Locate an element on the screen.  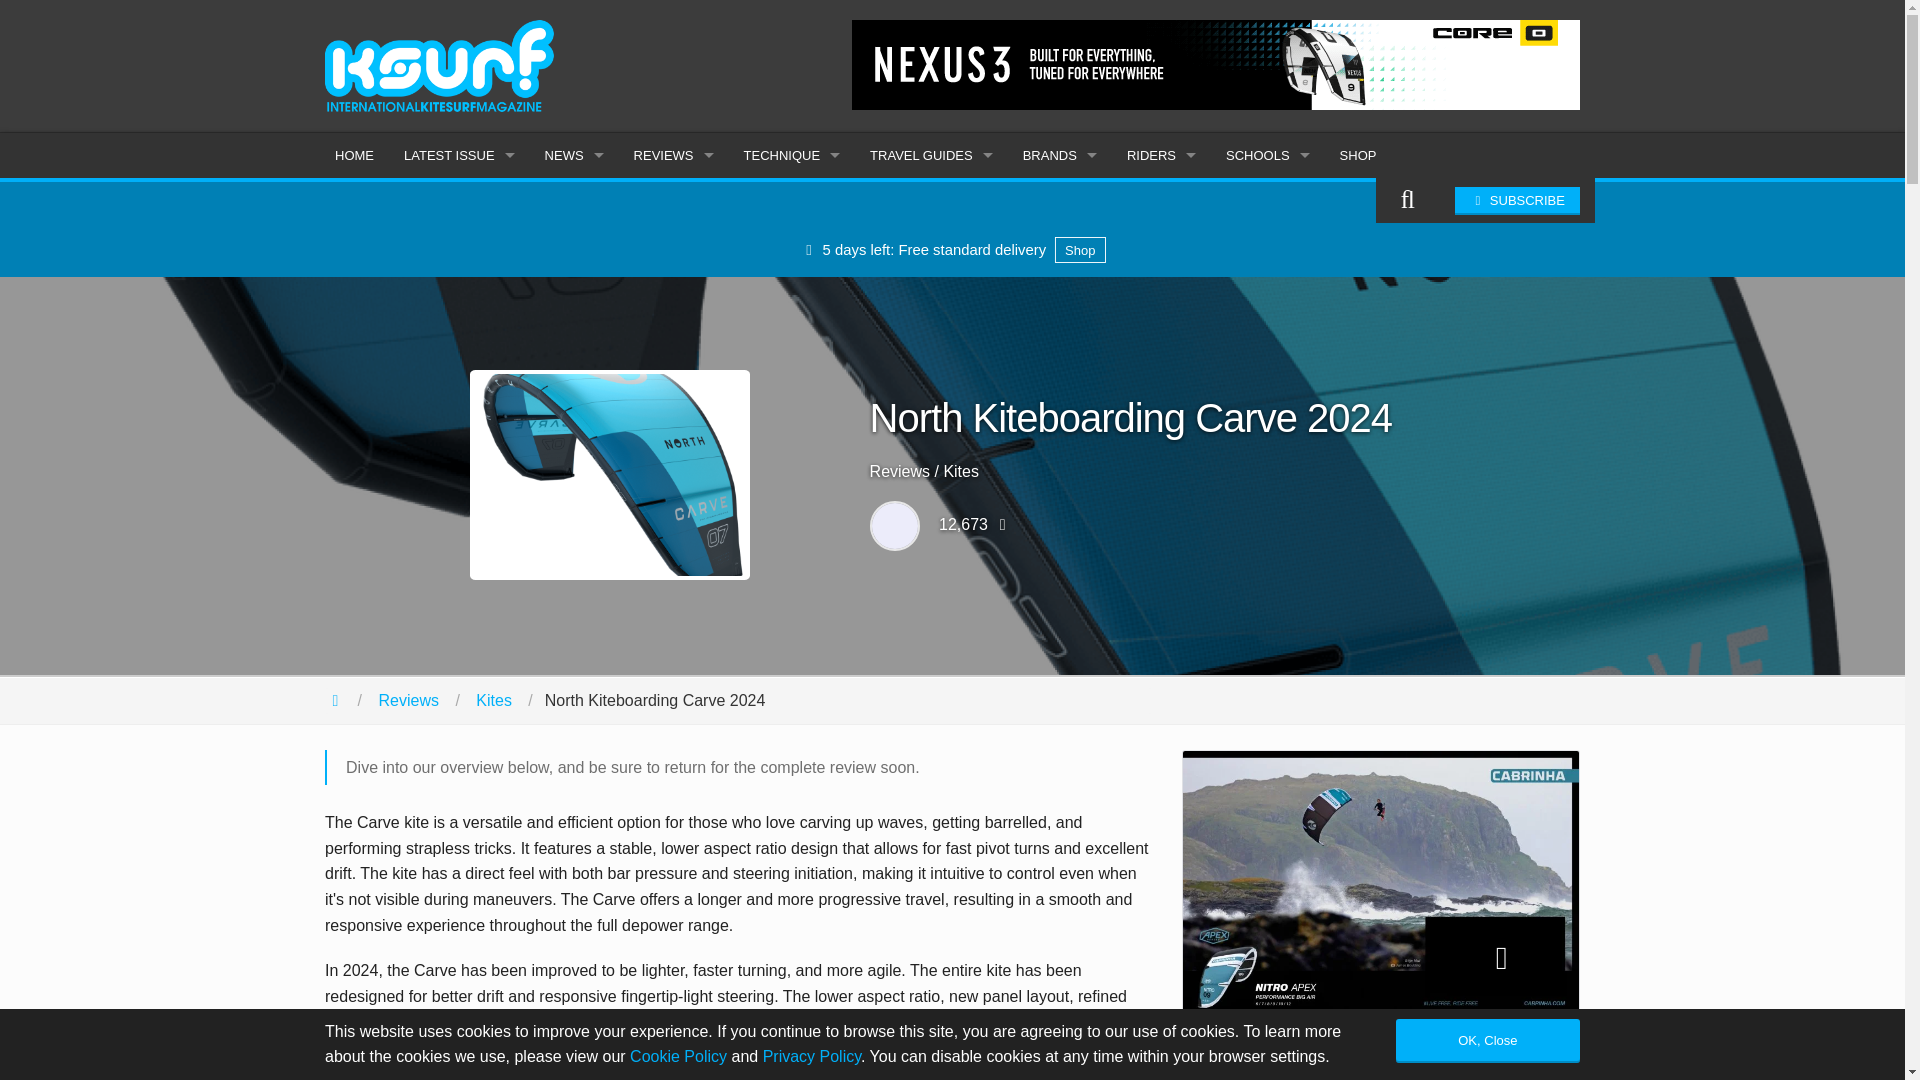
NEWS is located at coordinates (574, 155).